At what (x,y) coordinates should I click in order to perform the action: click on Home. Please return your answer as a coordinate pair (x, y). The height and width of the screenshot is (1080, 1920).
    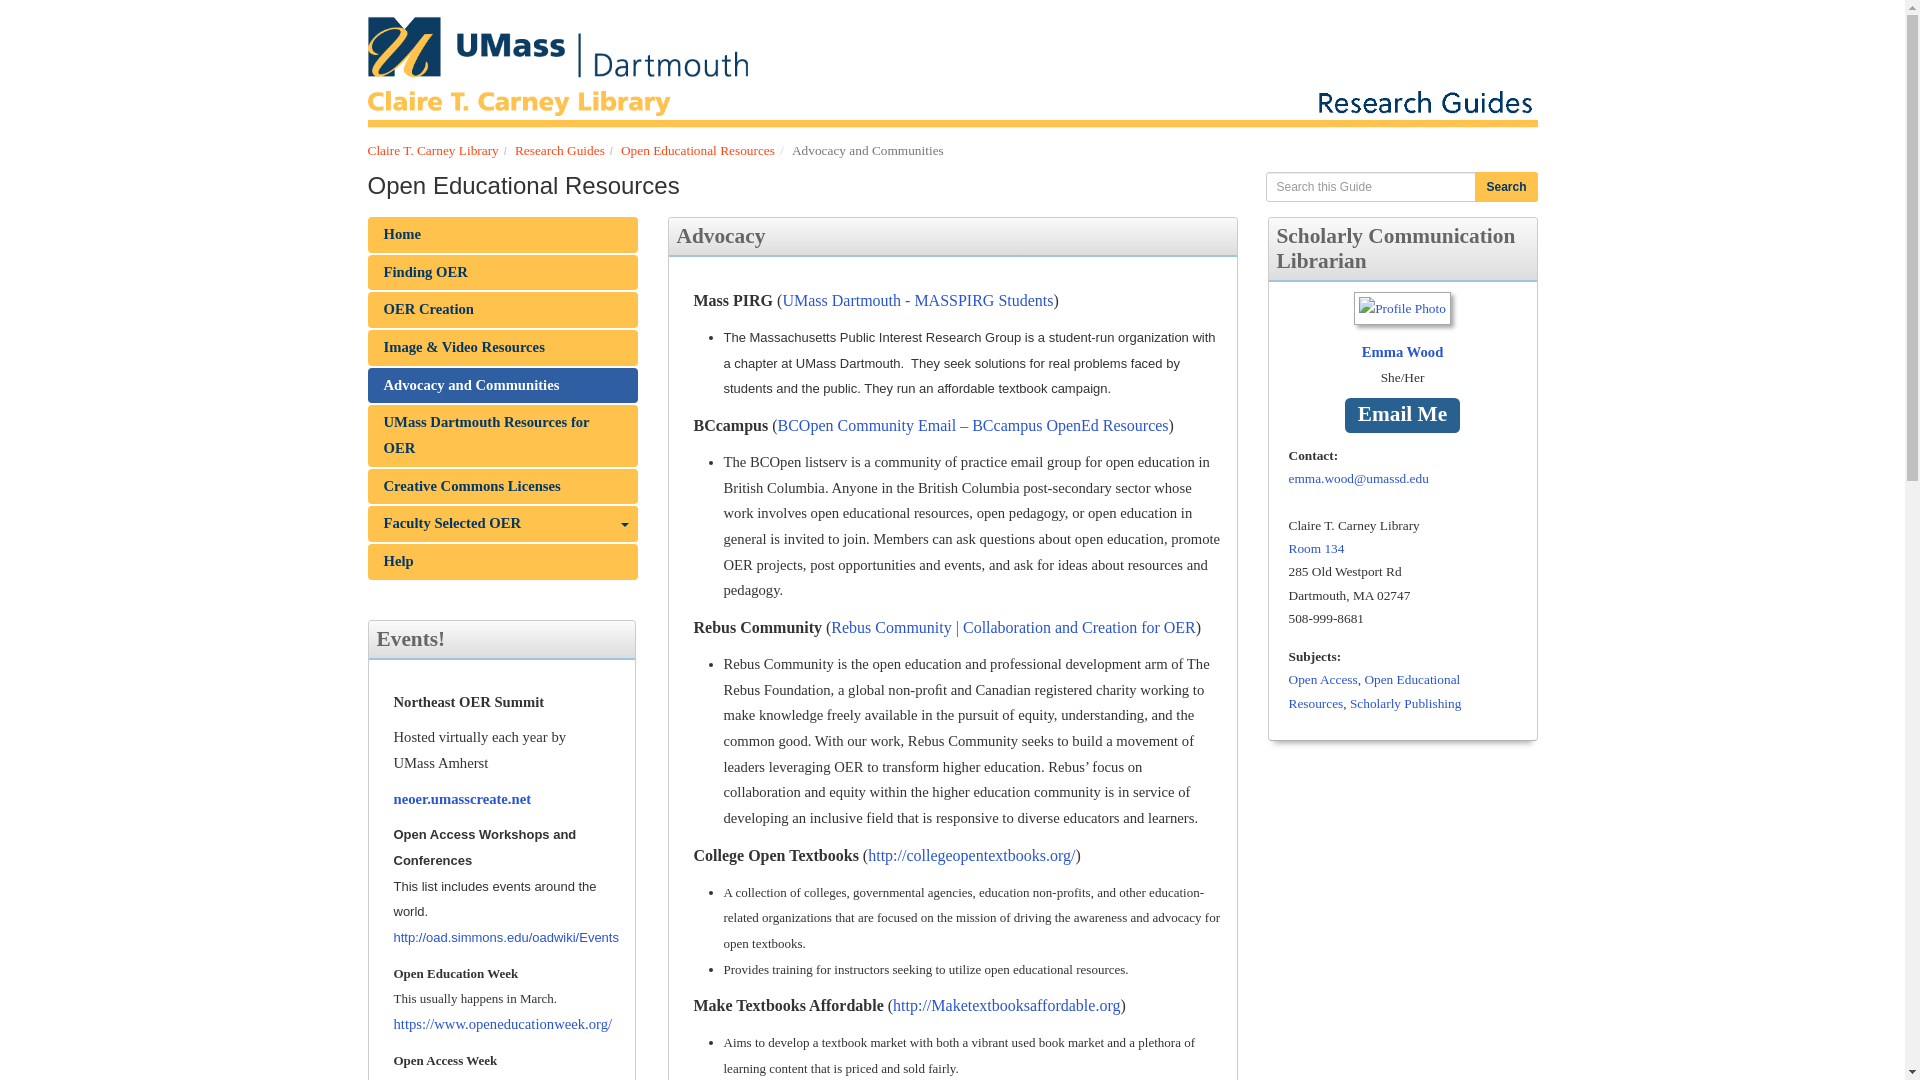
    Looking at the image, I should click on (502, 234).